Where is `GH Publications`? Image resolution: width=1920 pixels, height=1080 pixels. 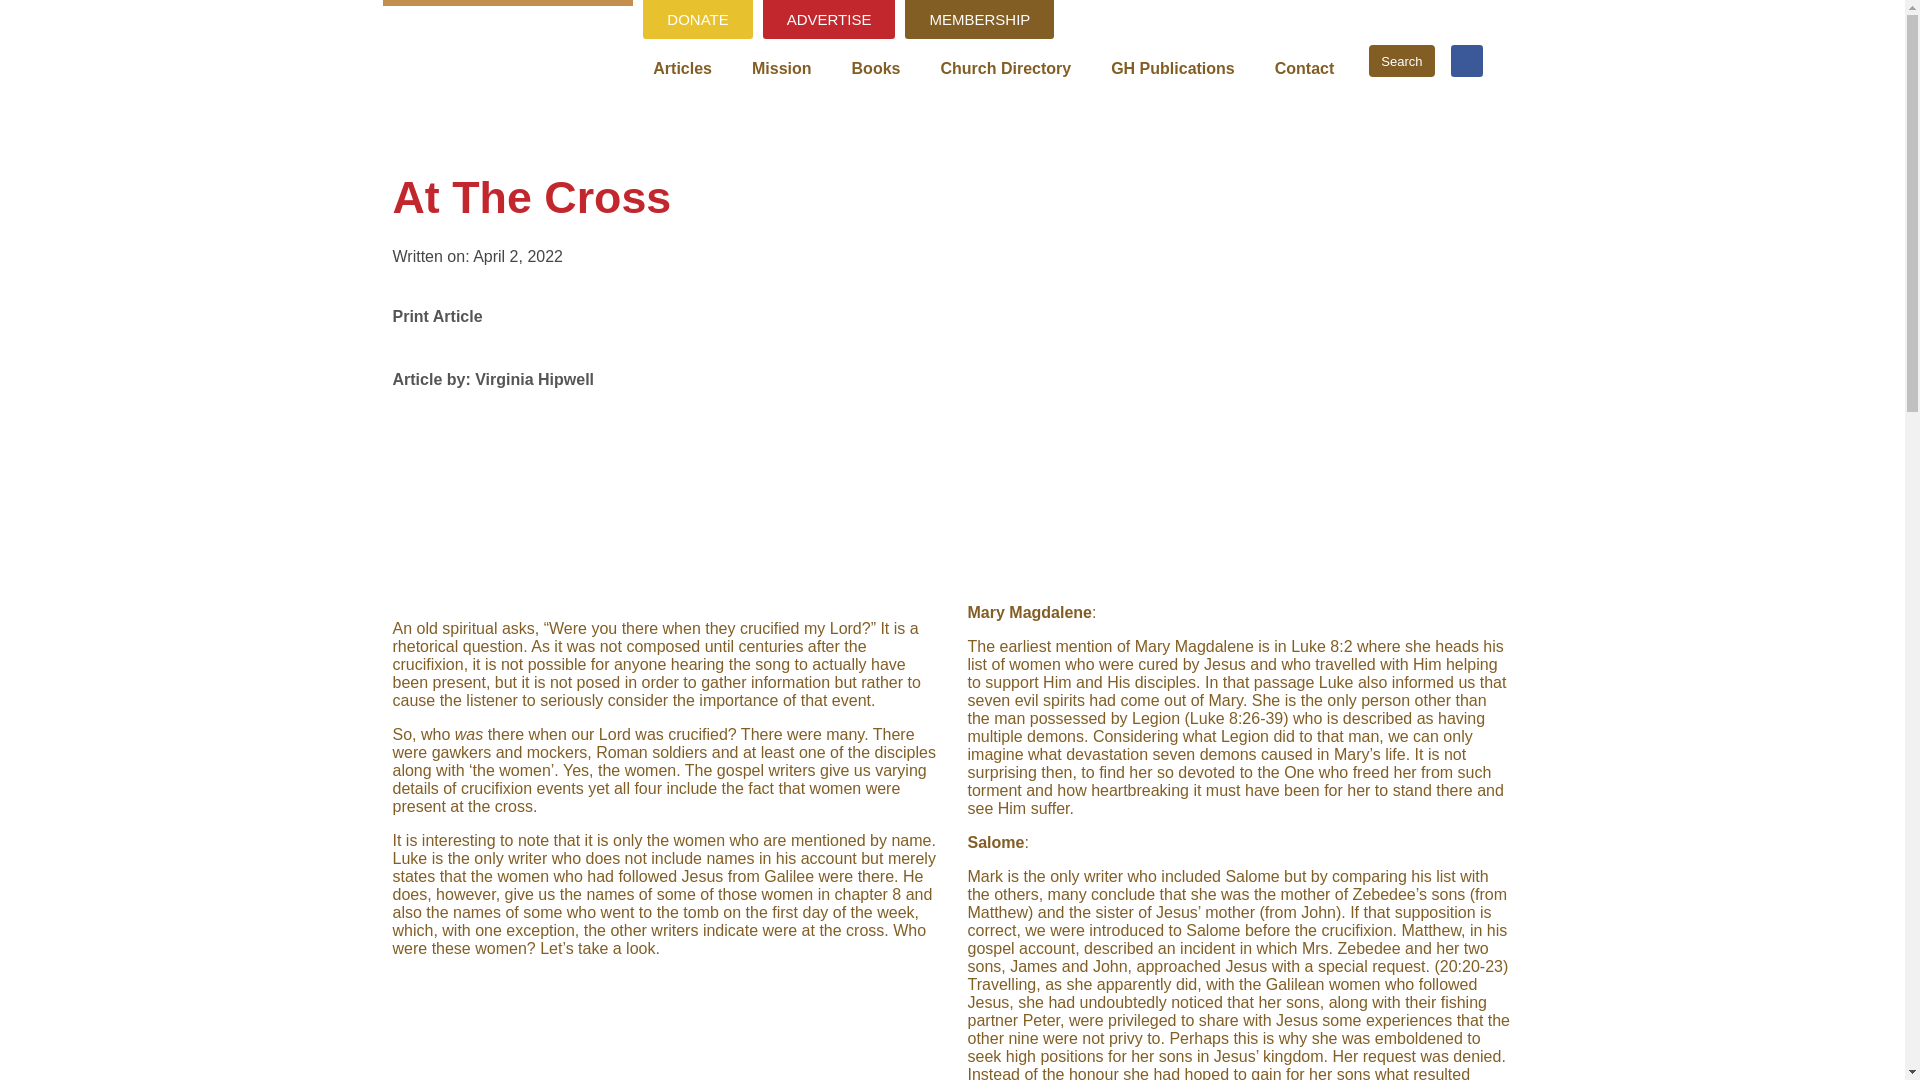
GH Publications is located at coordinates (1172, 68).